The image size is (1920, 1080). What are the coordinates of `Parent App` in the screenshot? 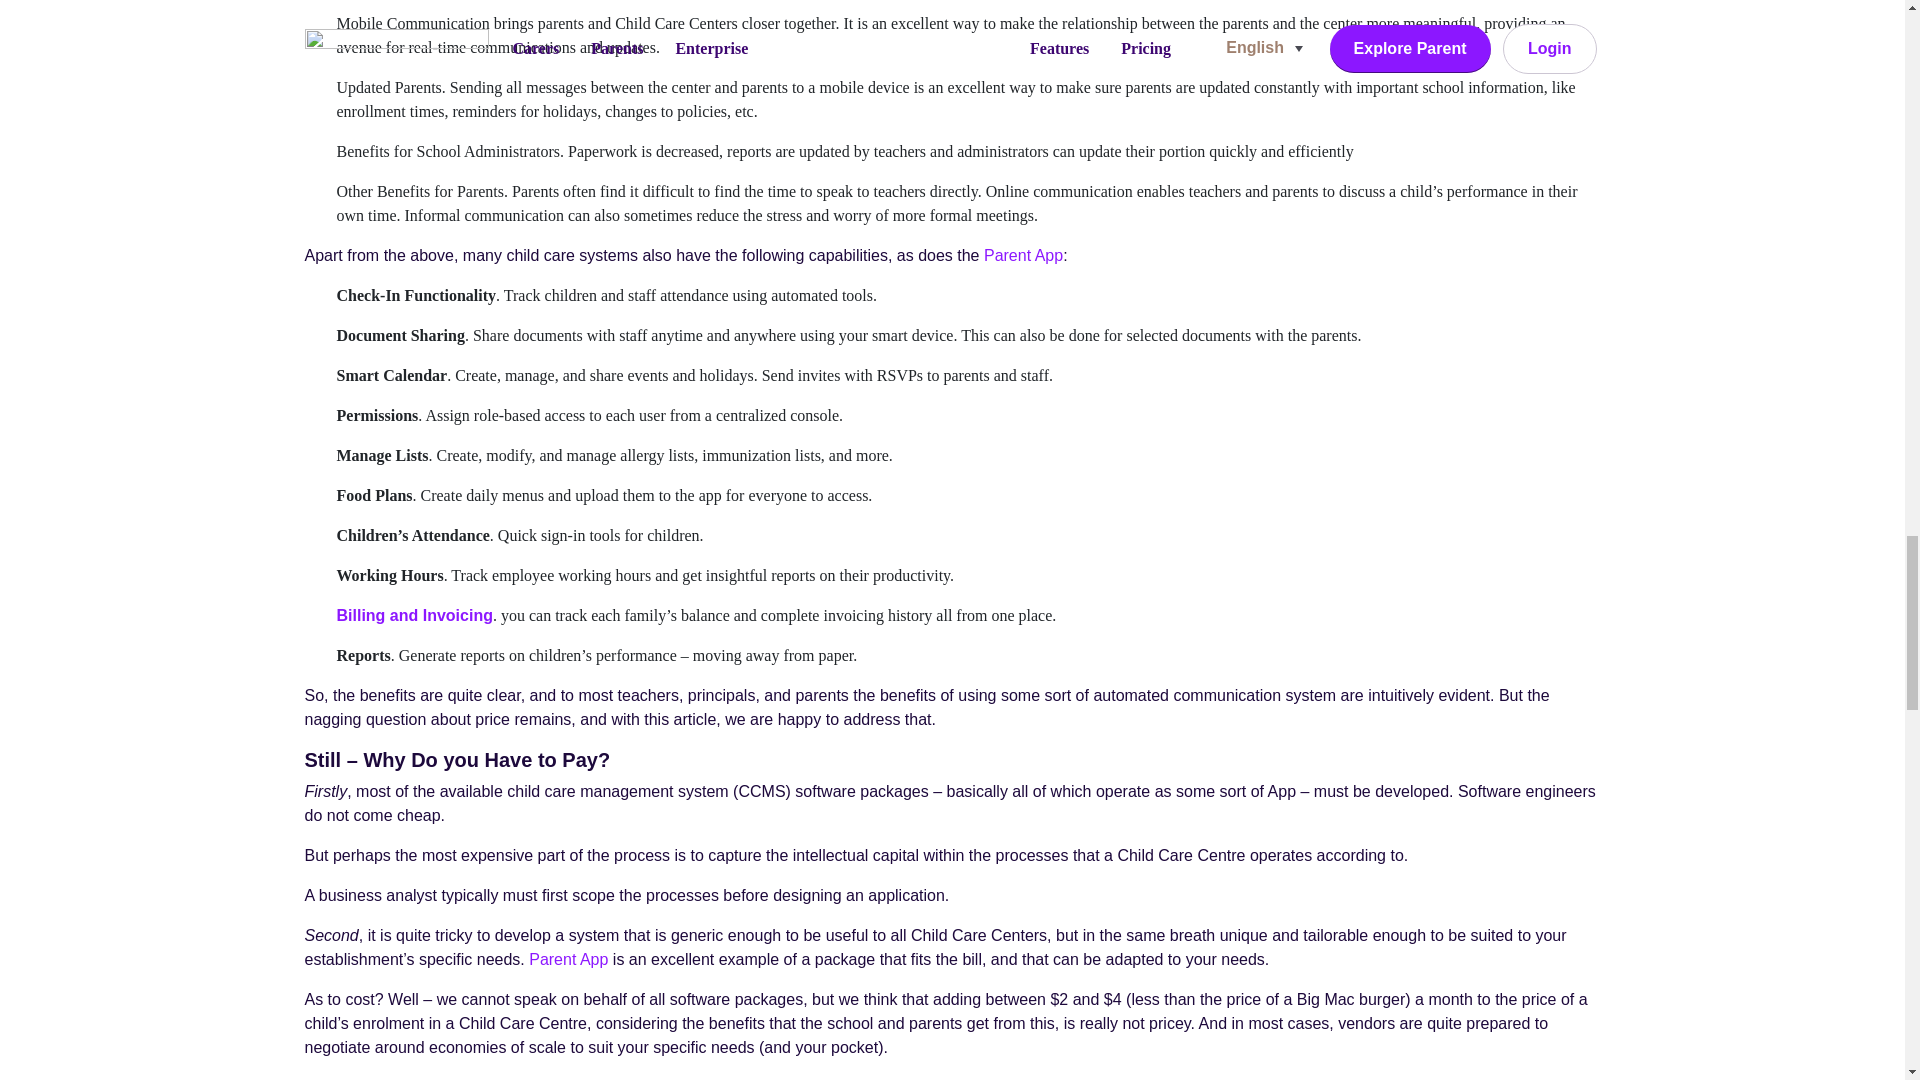 It's located at (1023, 255).